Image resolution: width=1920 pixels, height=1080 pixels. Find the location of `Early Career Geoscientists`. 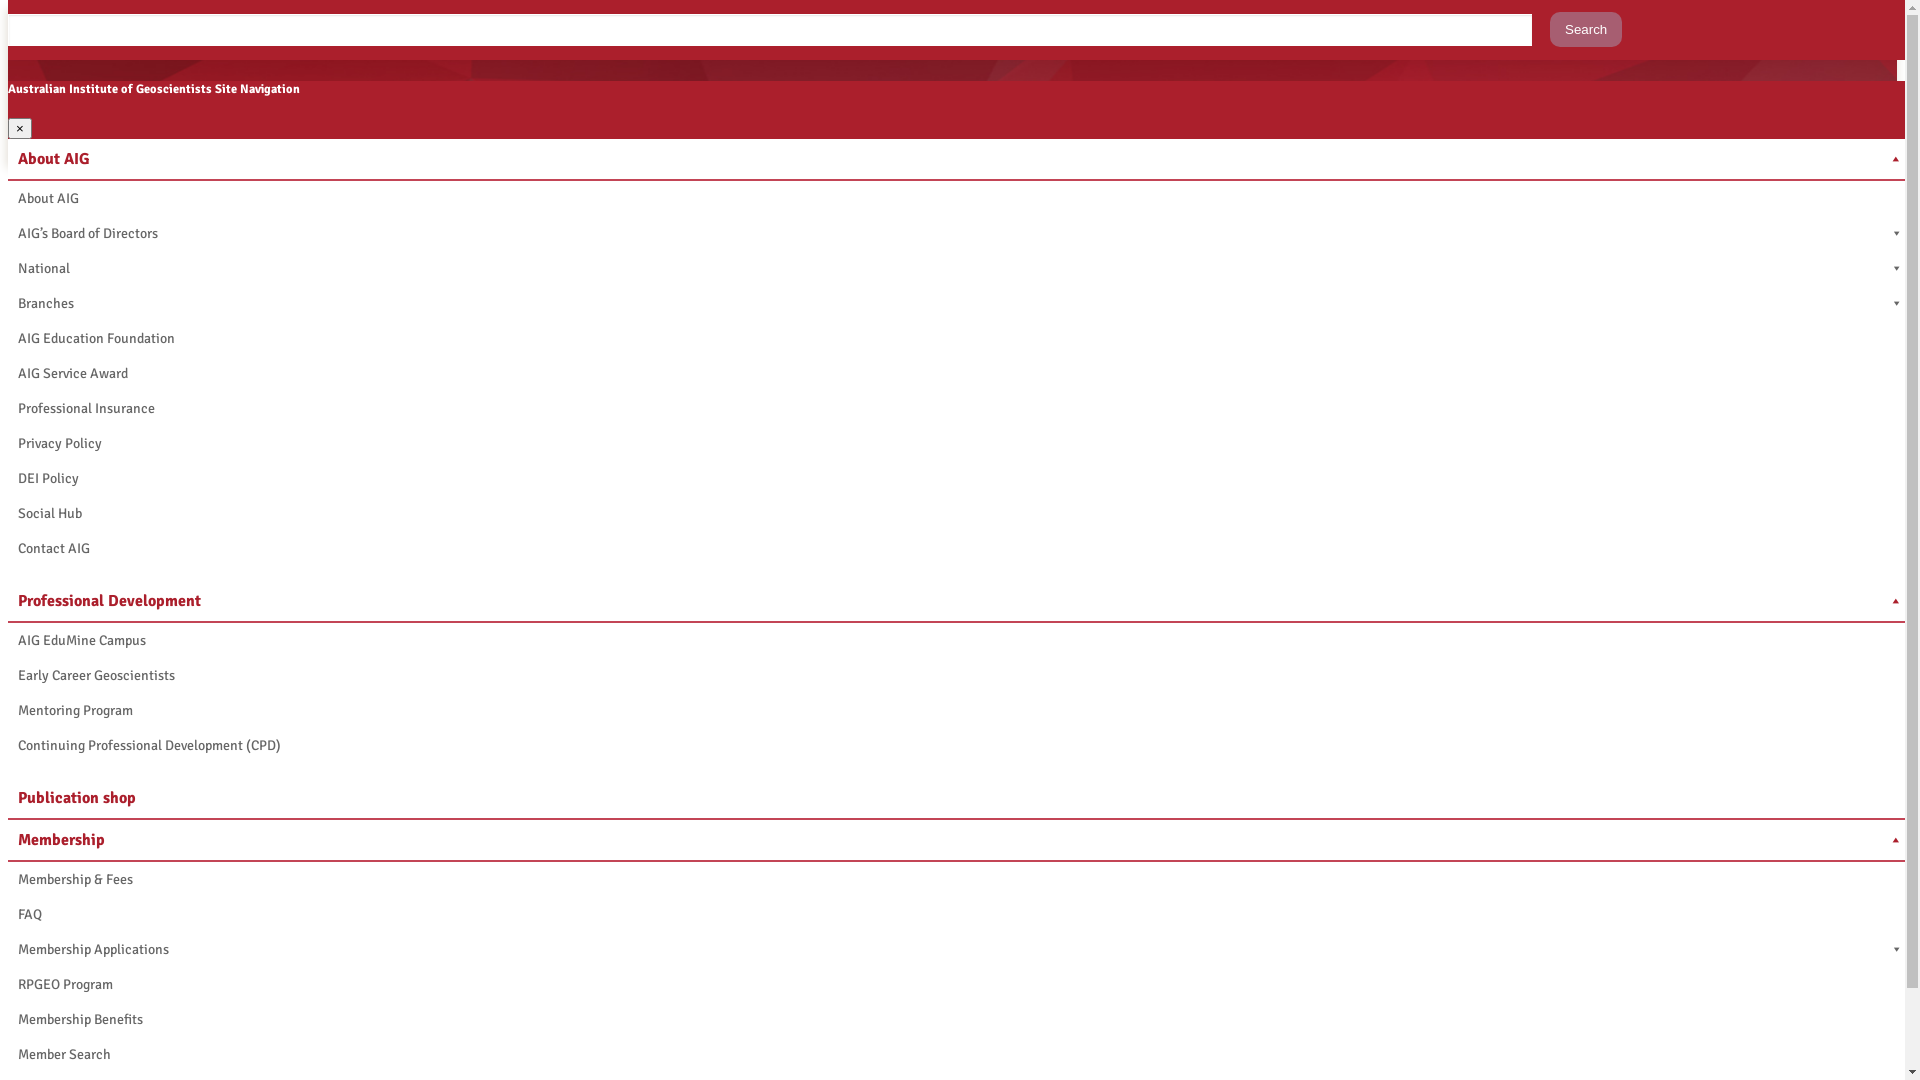

Early Career Geoscientists is located at coordinates (960, 676).